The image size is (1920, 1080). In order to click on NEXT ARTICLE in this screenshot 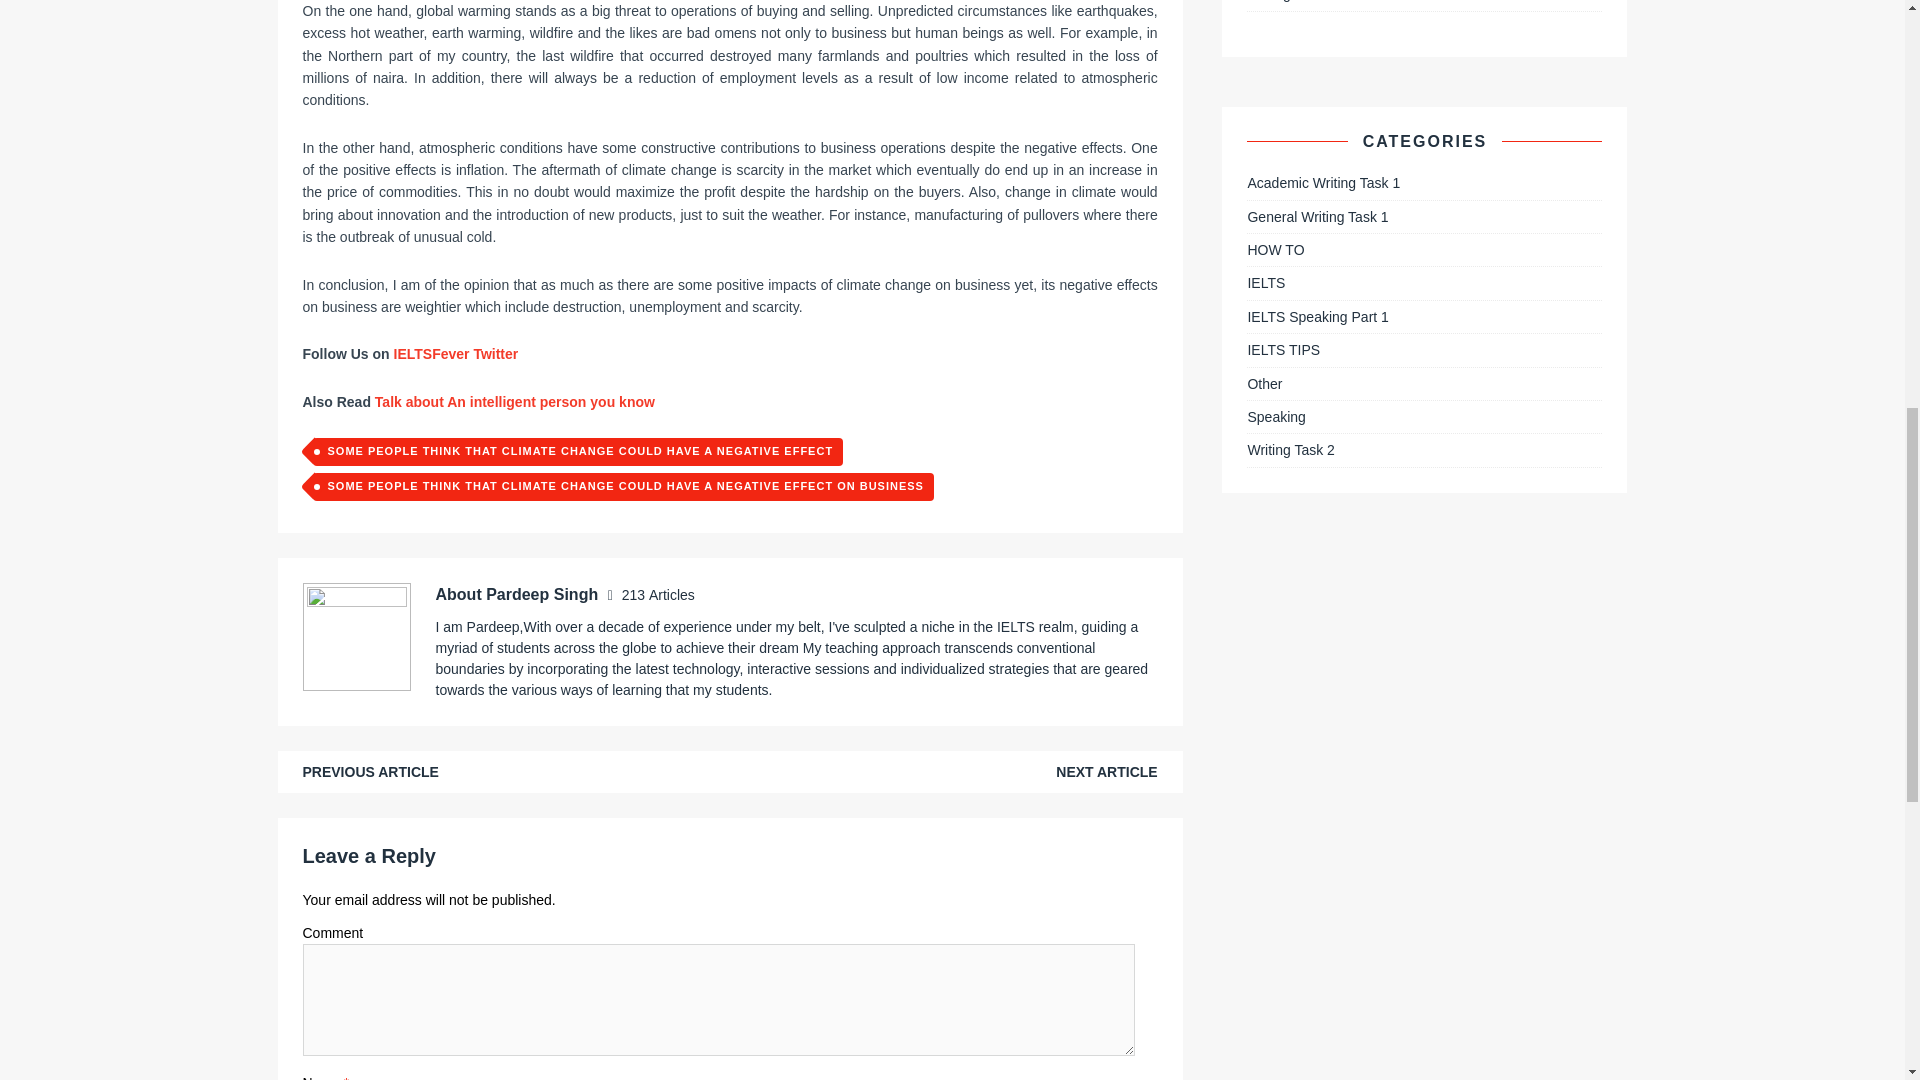, I will do `click(1106, 771)`.